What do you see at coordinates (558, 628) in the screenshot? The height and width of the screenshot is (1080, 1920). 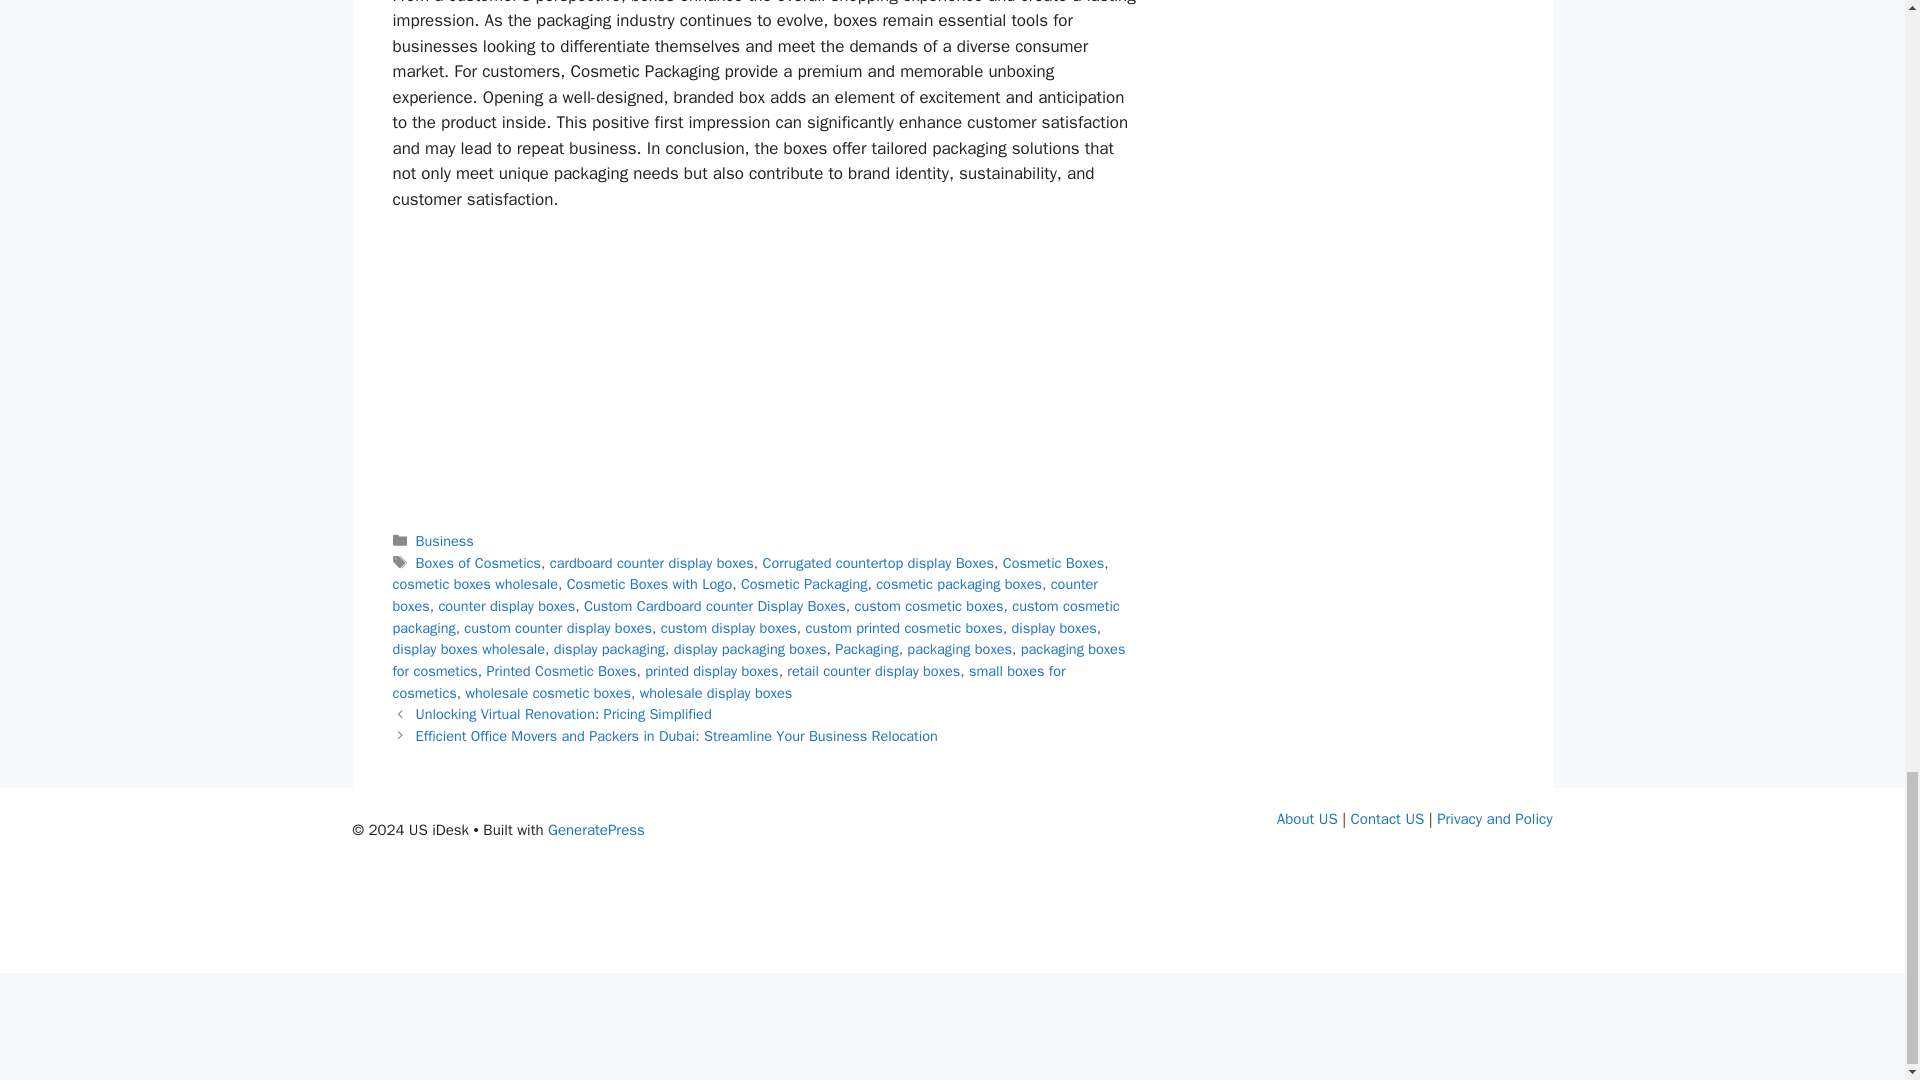 I see `custom counter display boxes` at bounding box center [558, 628].